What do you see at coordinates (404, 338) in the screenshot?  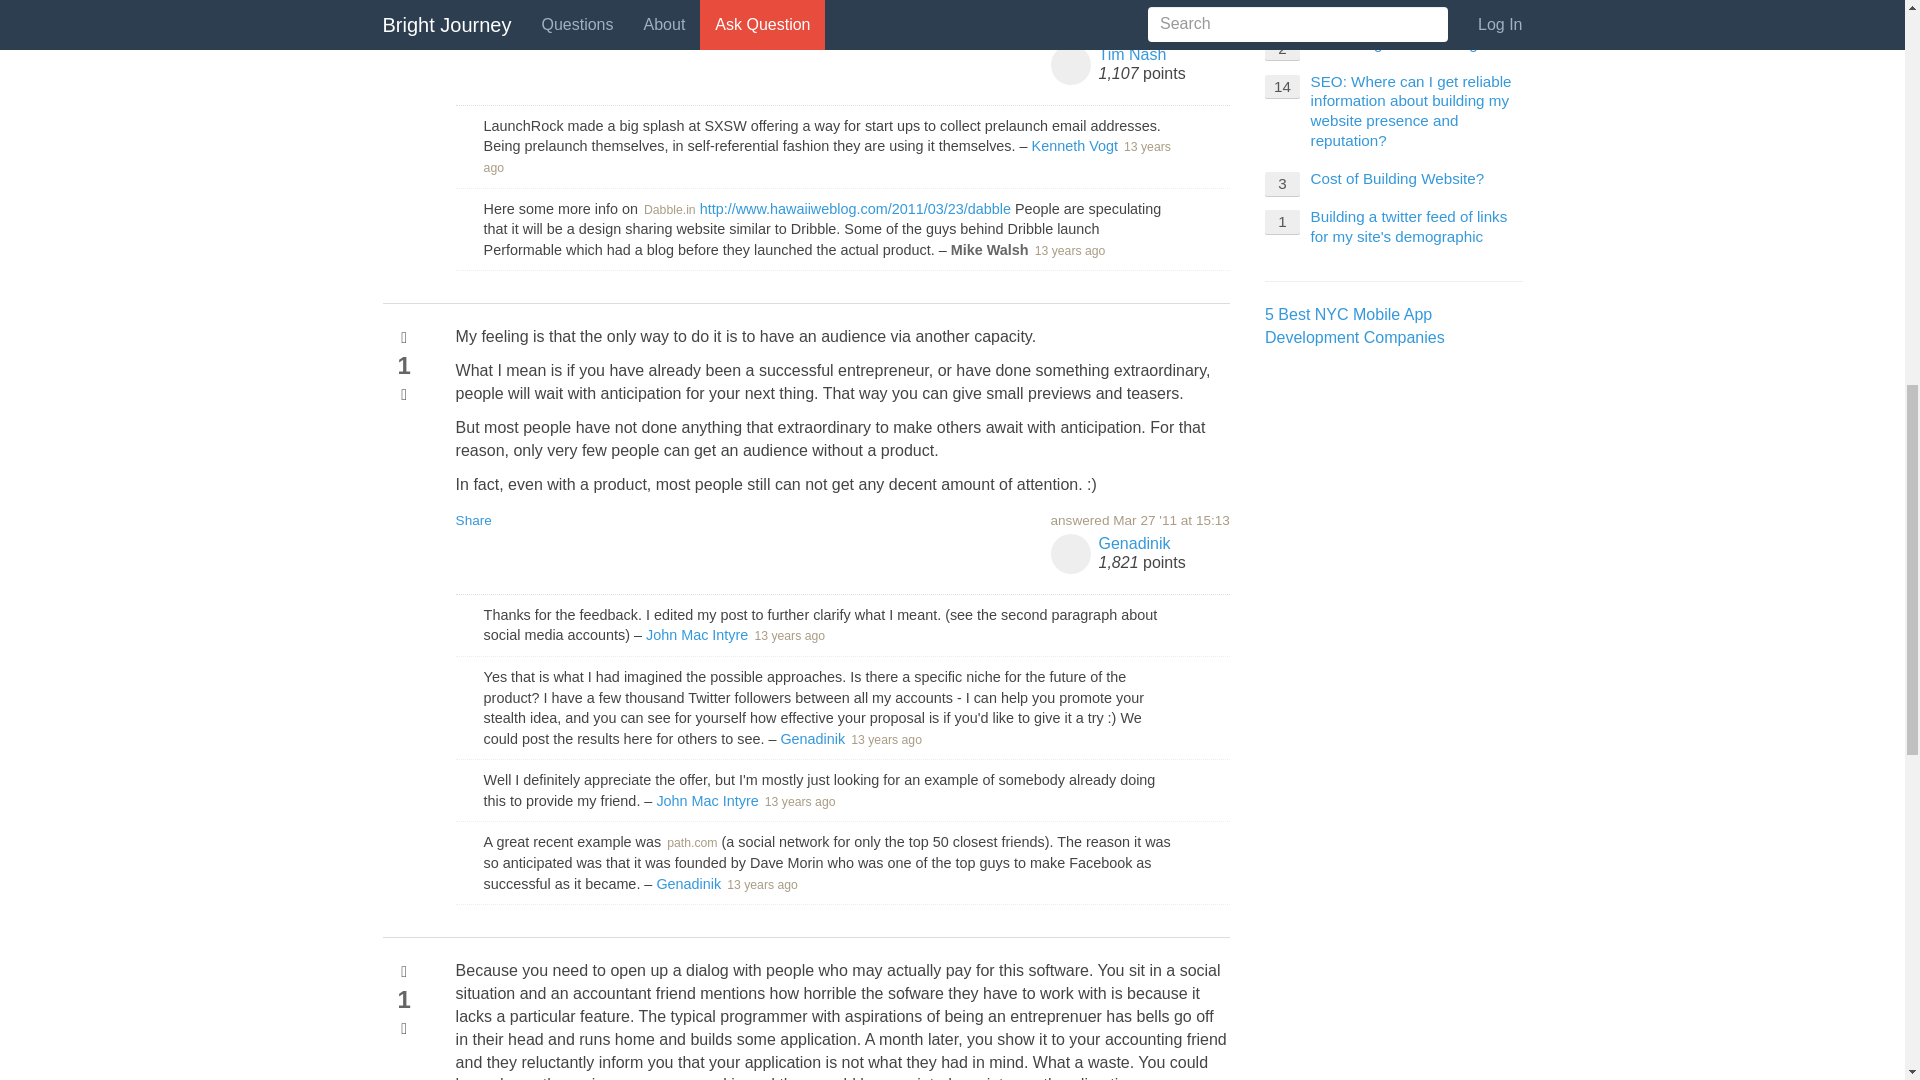 I see `You need to be logged in to vote` at bounding box center [404, 338].